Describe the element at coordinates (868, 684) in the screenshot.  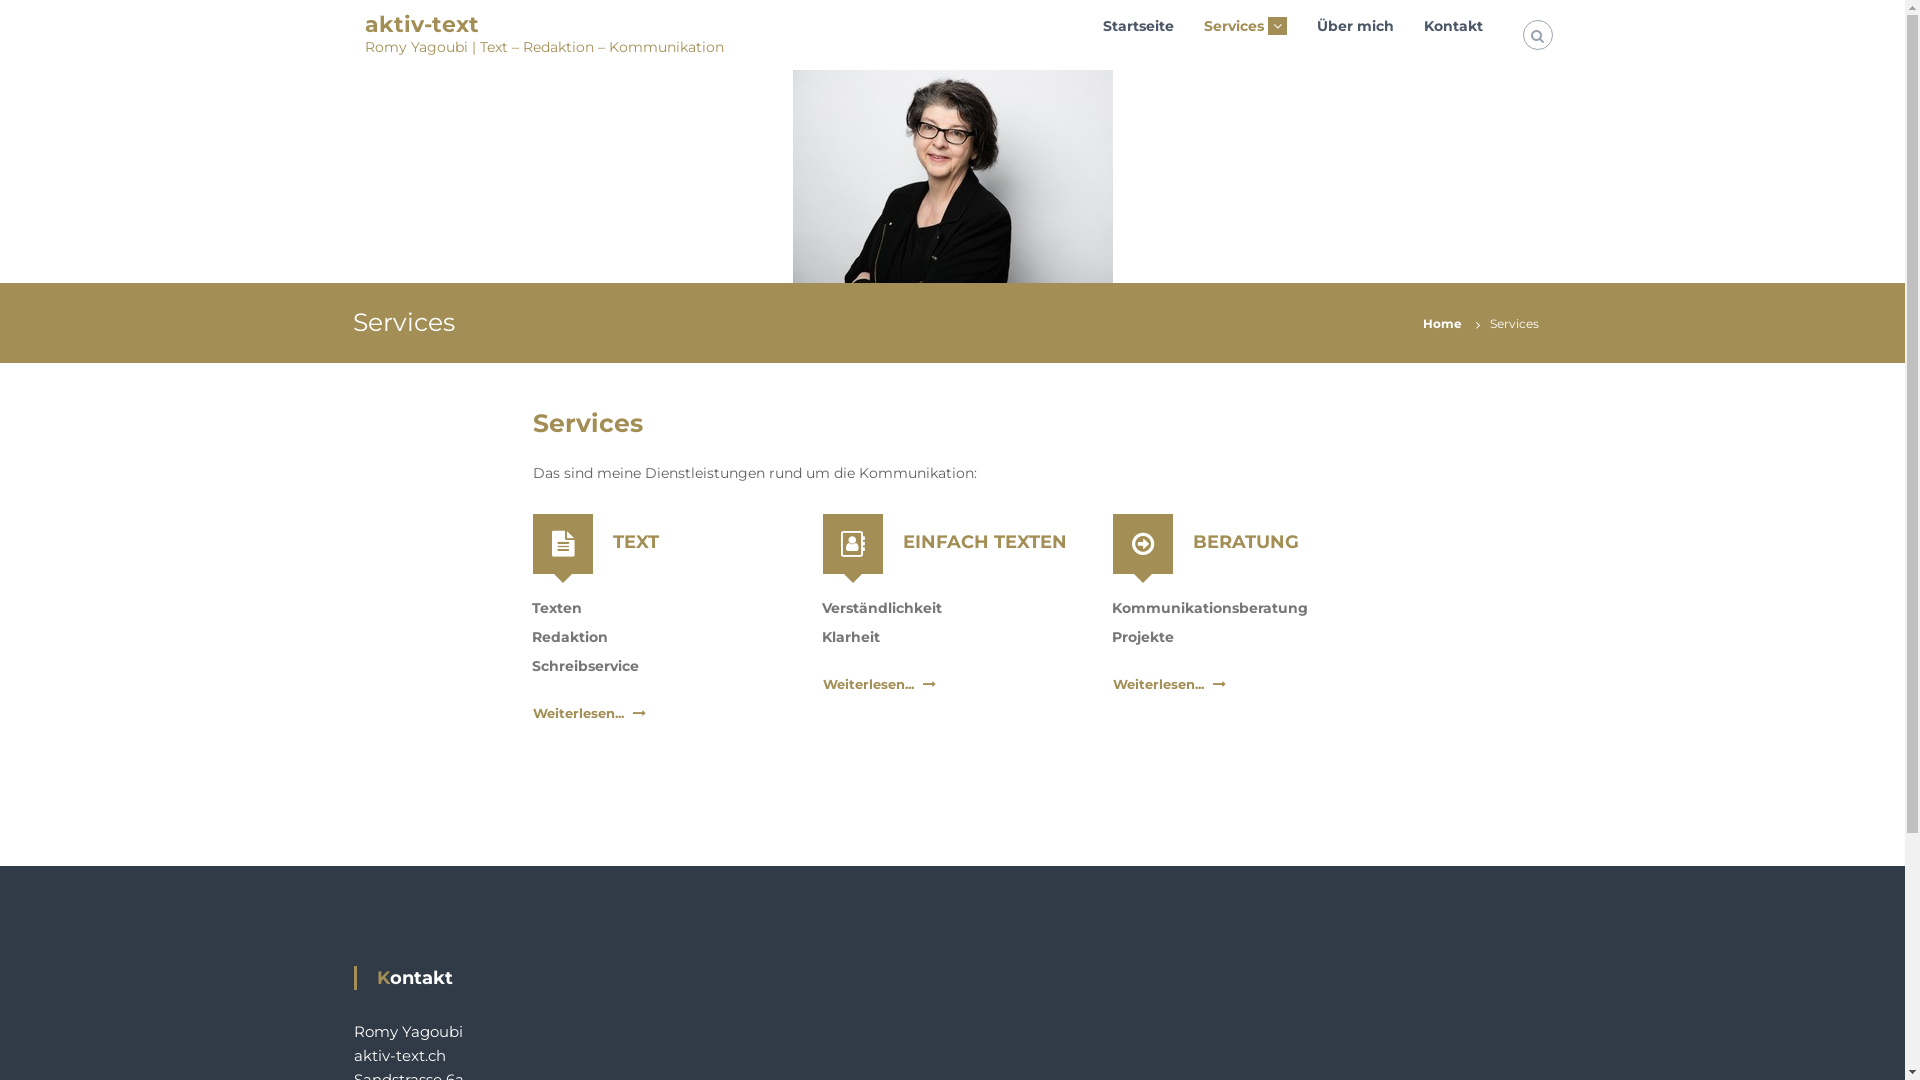
I see `Weiterlesen...` at that location.